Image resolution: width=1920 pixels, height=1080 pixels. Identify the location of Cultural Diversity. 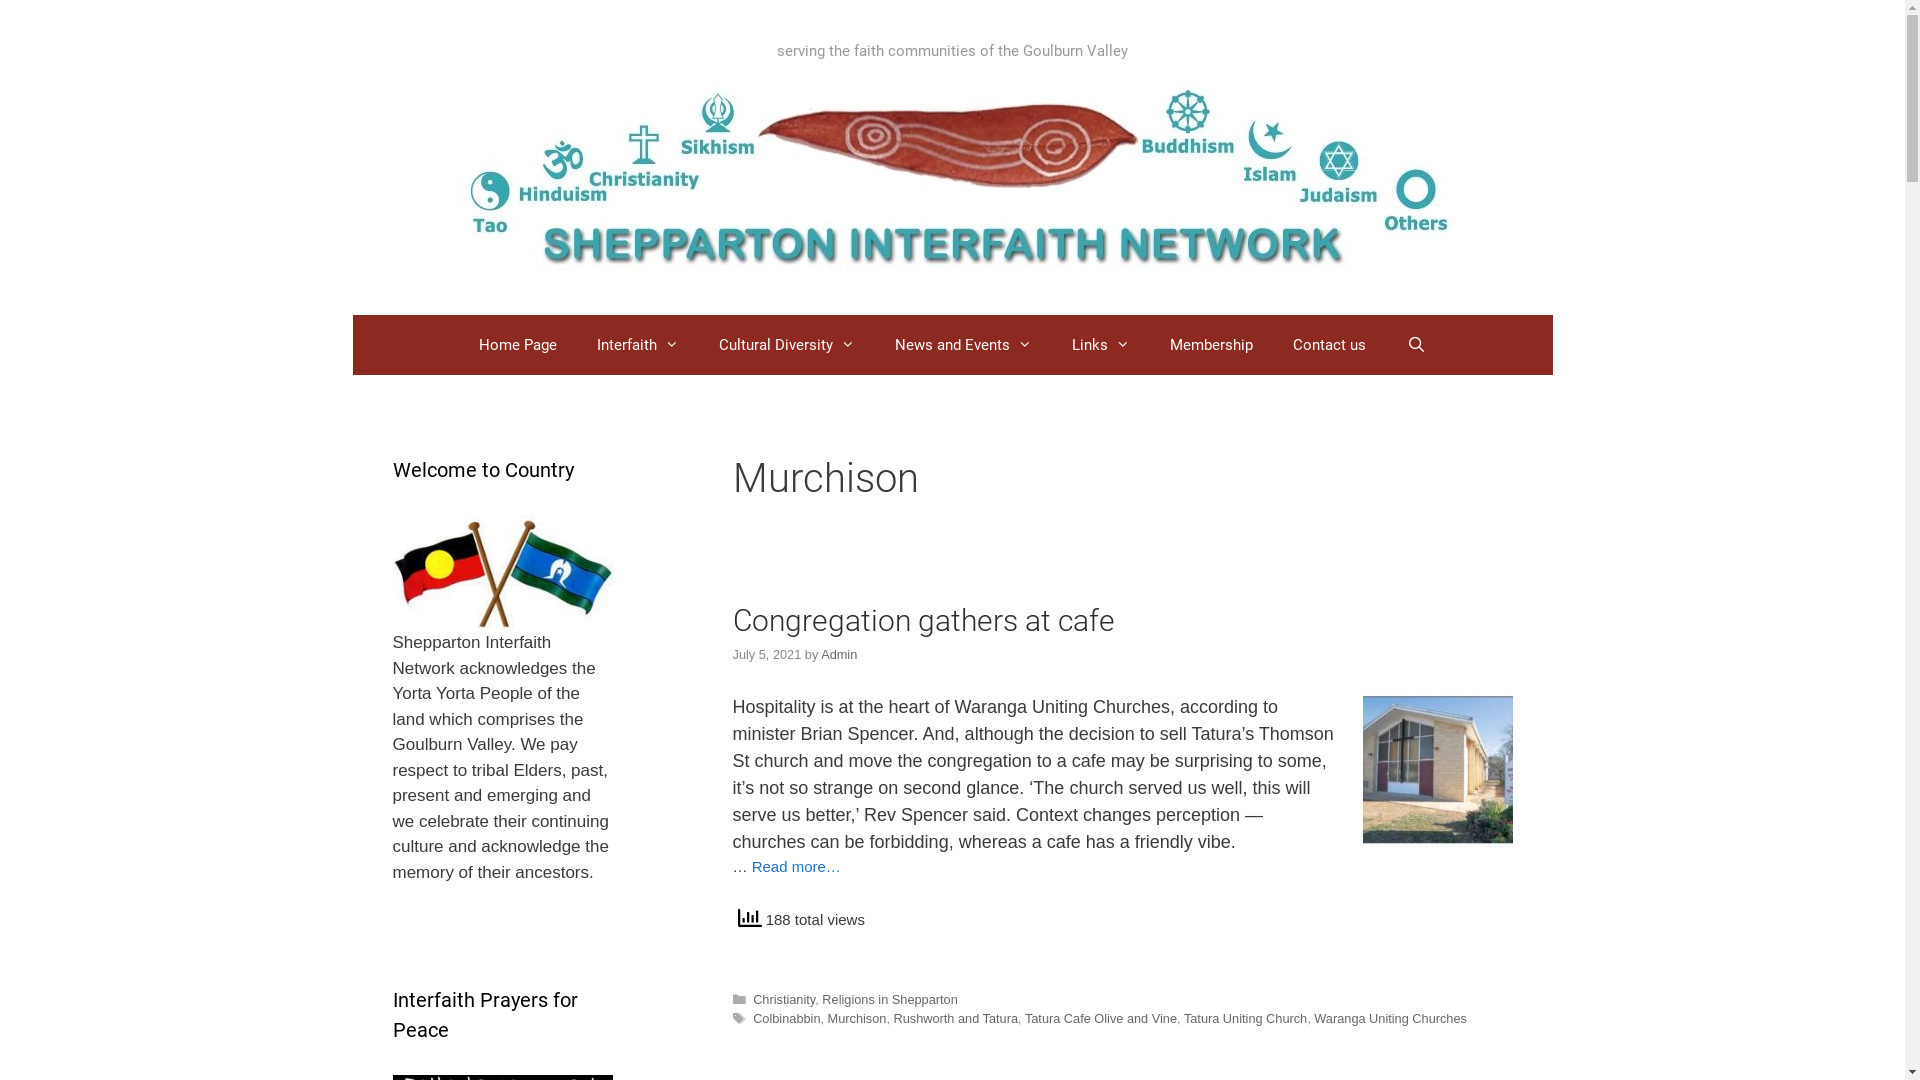
(787, 344).